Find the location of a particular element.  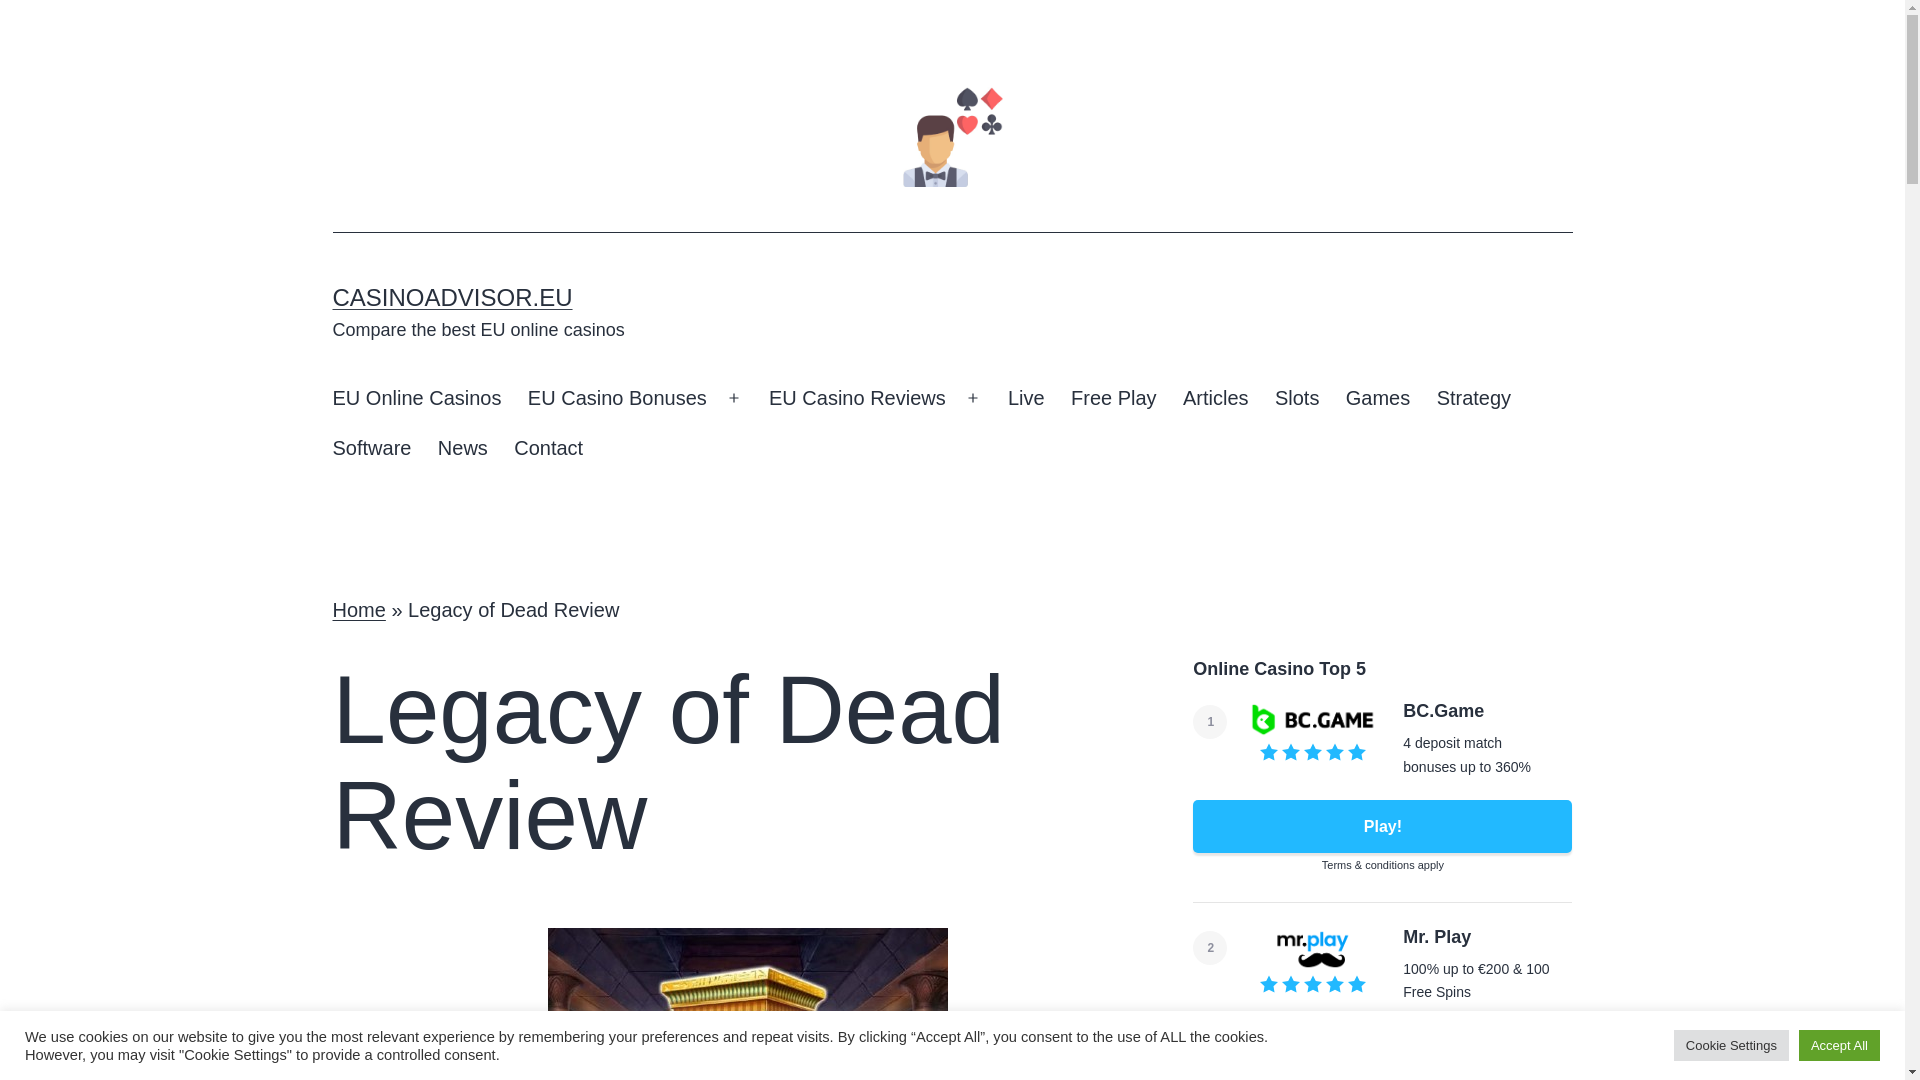

EU Casino Bonuses is located at coordinates (617, 398).